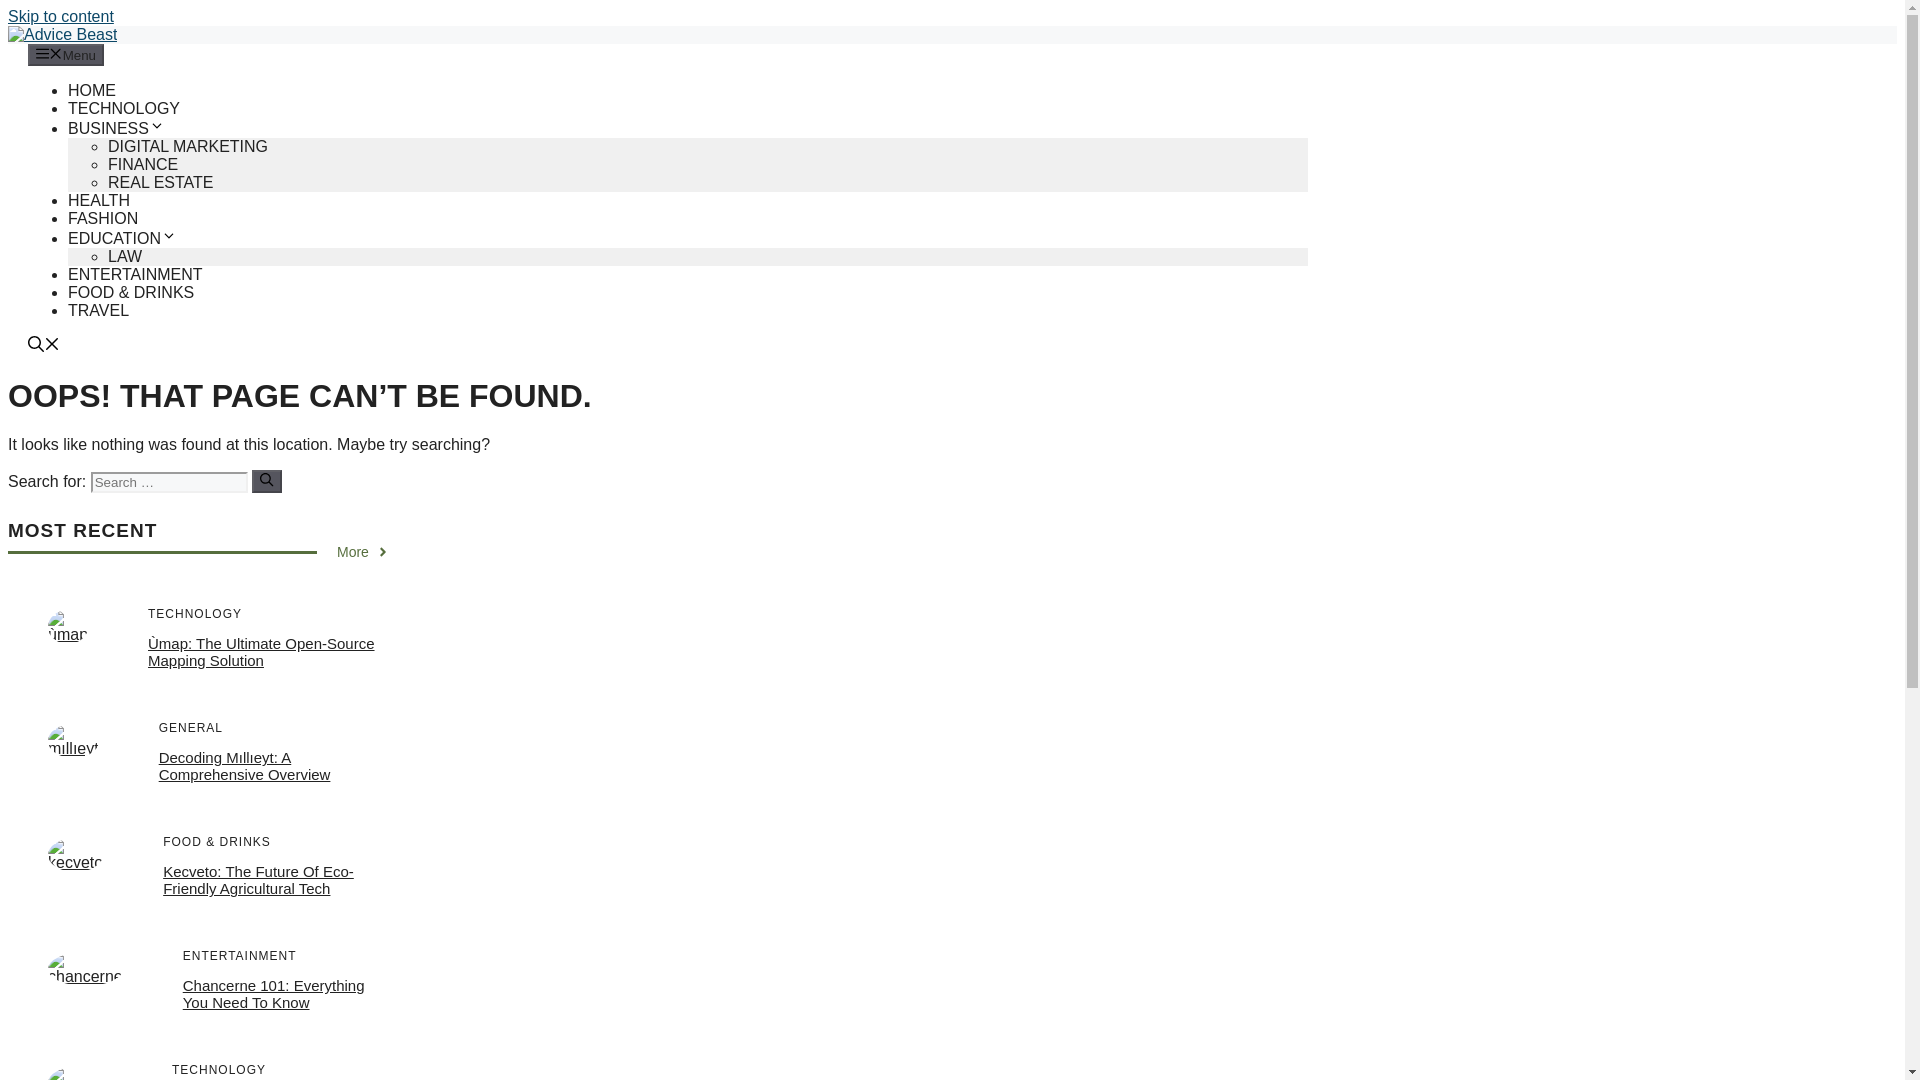  Describe the element at coordinates (91, 90) in the screenshot. I see `HOME` at that location.